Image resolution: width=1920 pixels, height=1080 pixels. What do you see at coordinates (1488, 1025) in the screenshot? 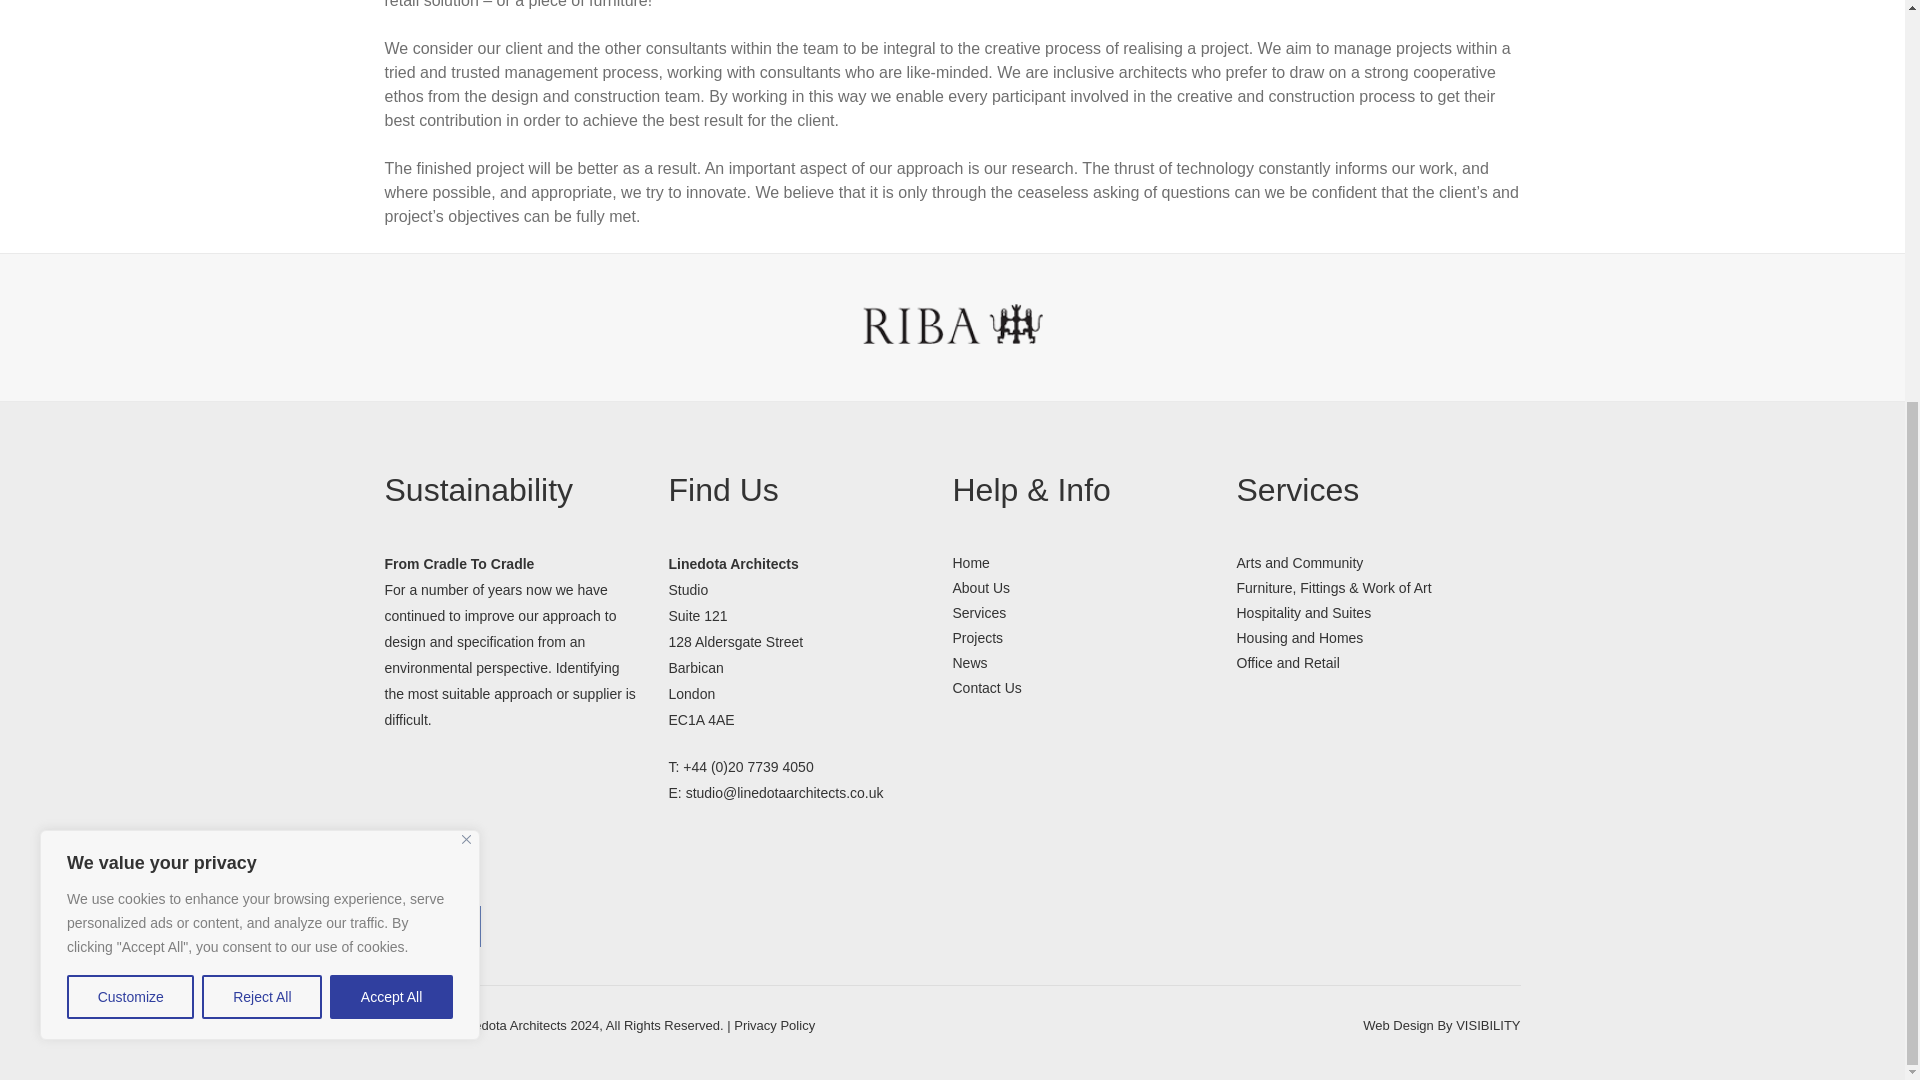
I see `Web Design` at bounding box center [1488, 1025].